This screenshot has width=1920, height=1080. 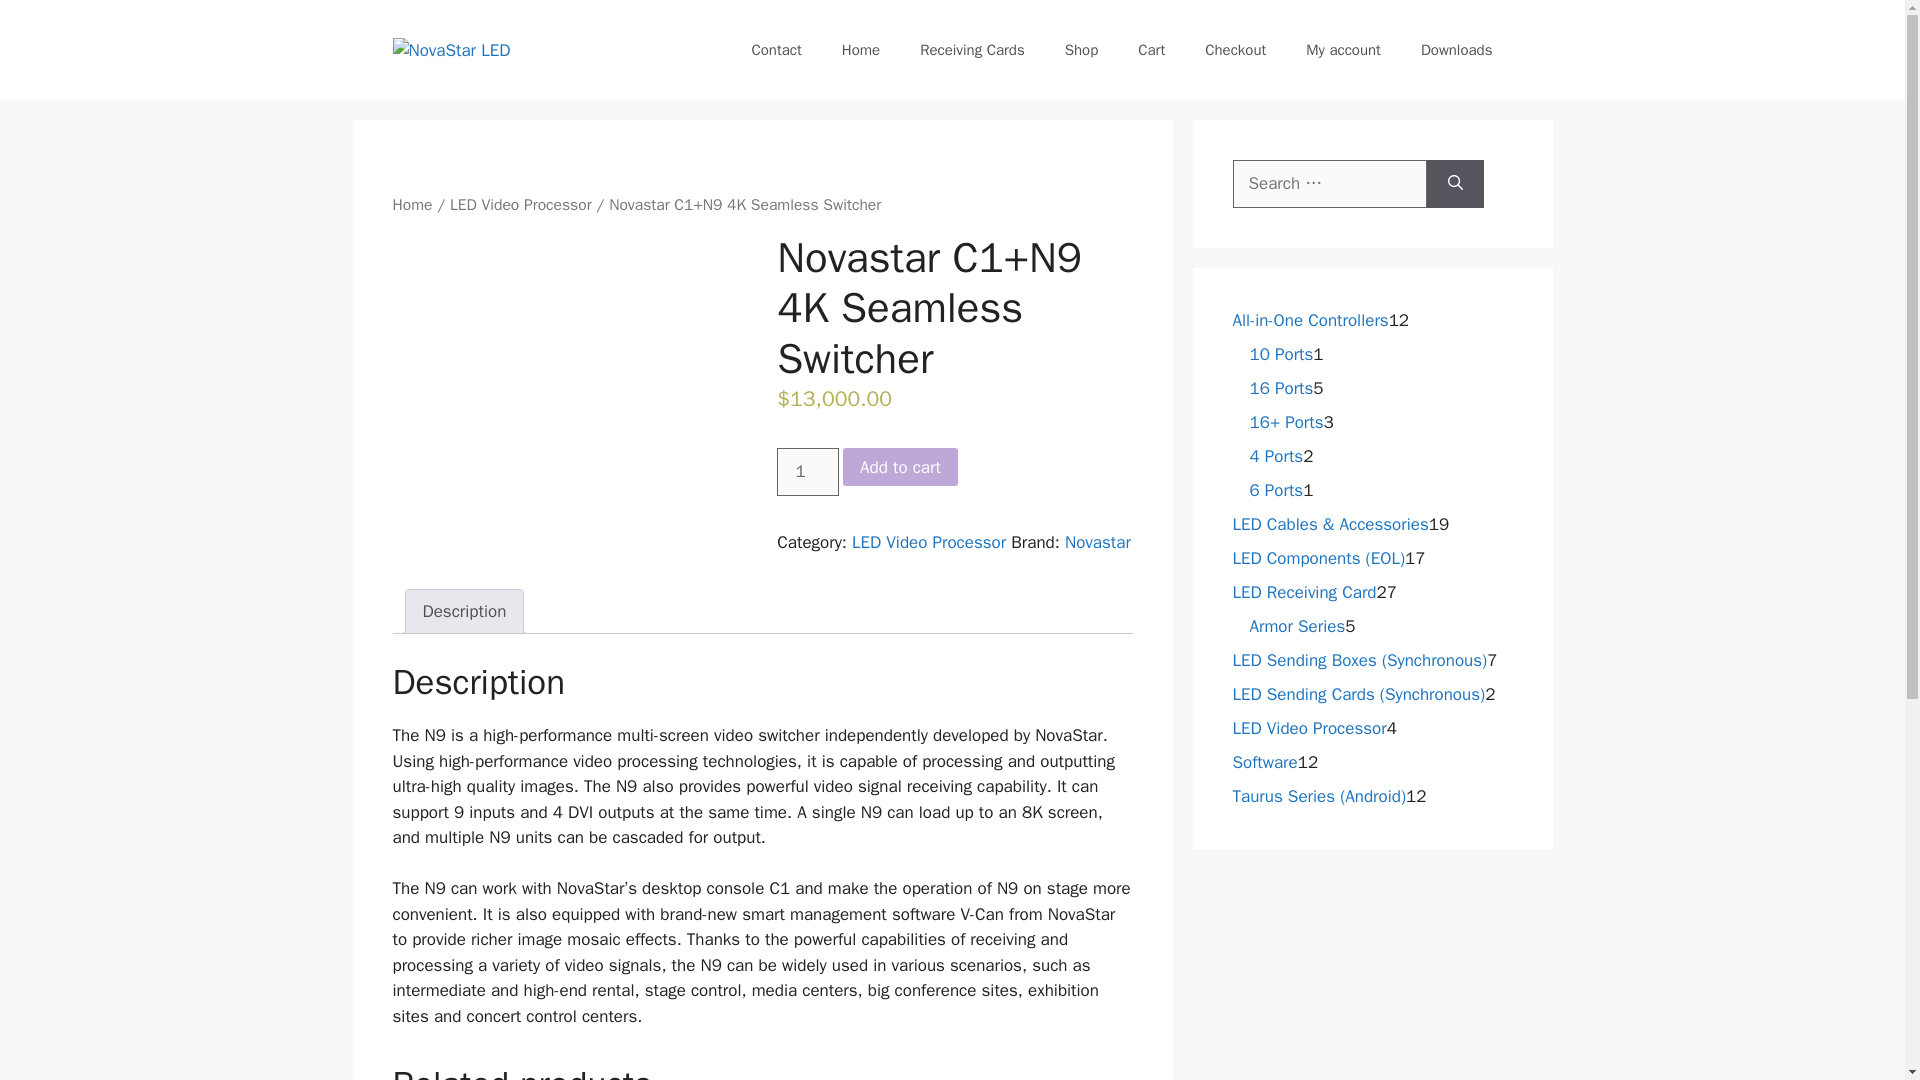 I want to click on 6 Ports, so click(x=1276, y=490).